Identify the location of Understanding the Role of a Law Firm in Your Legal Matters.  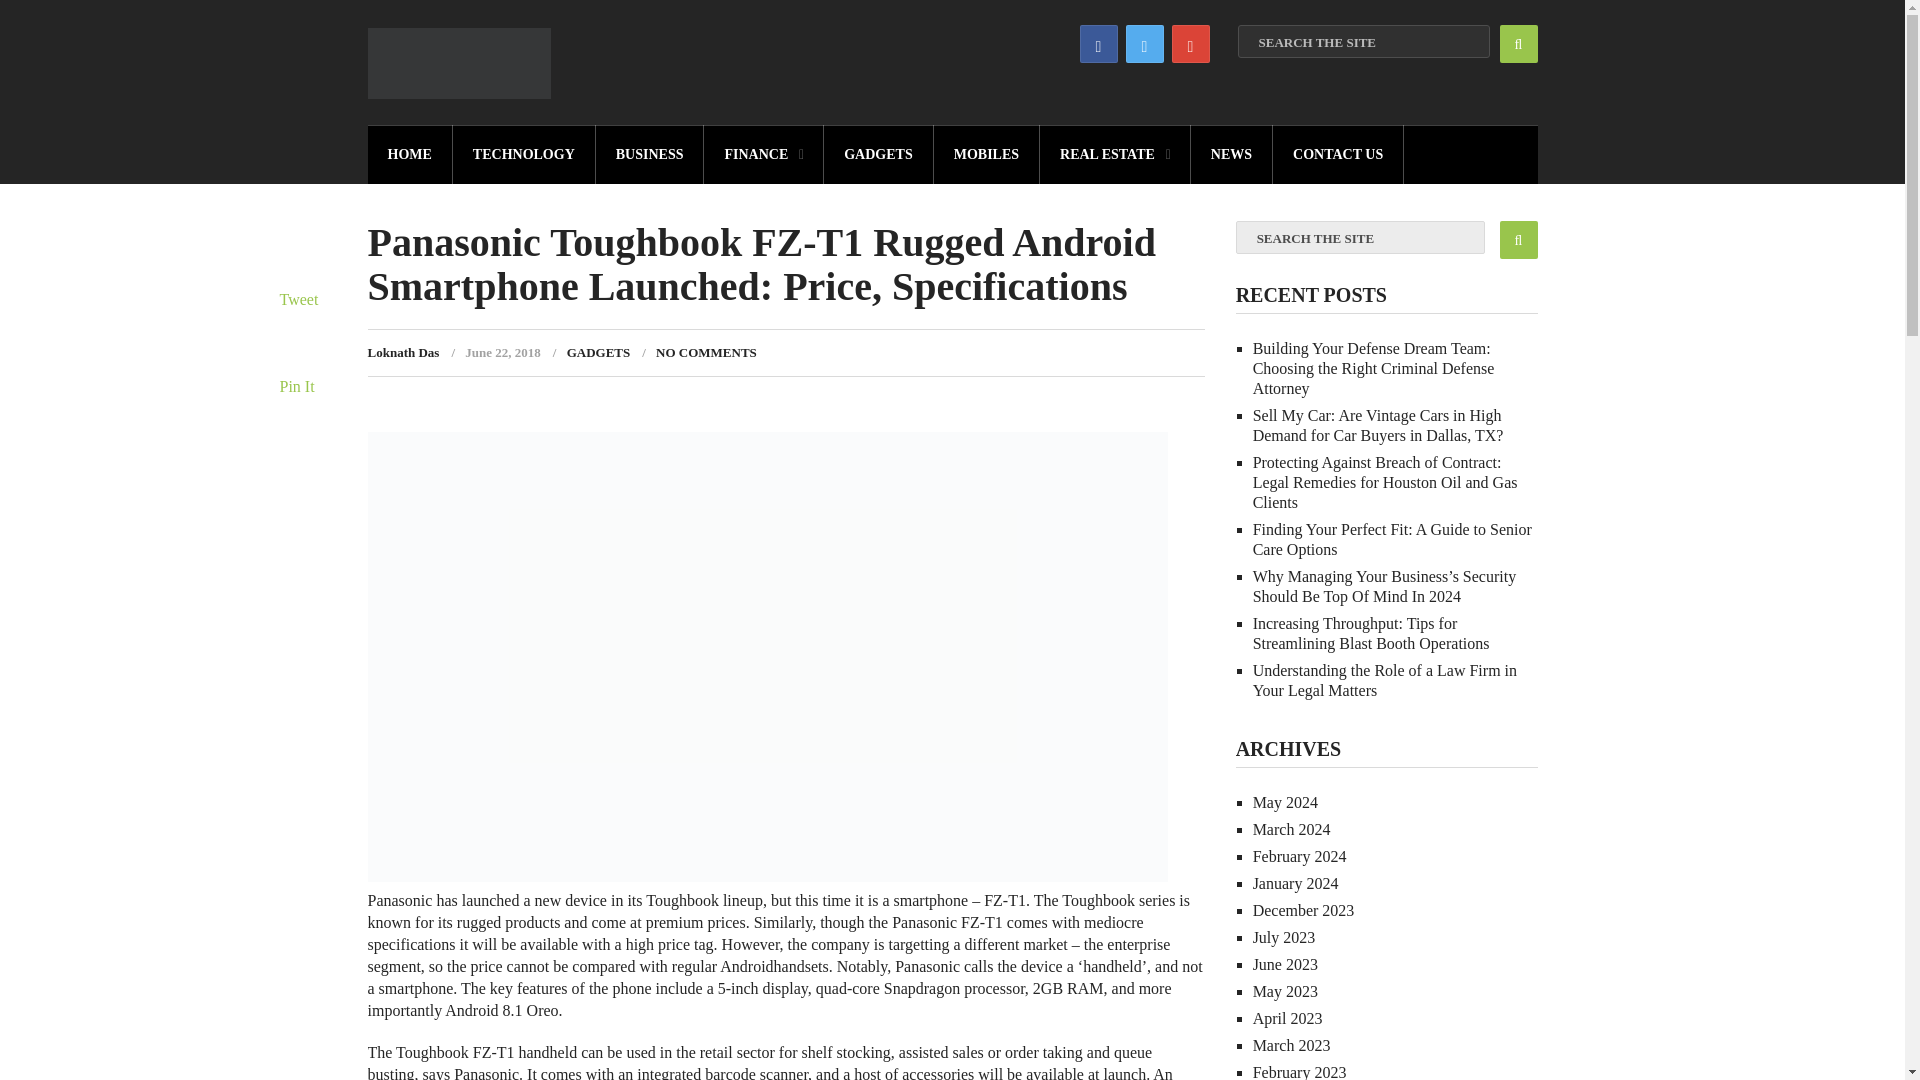
(1384, 680).